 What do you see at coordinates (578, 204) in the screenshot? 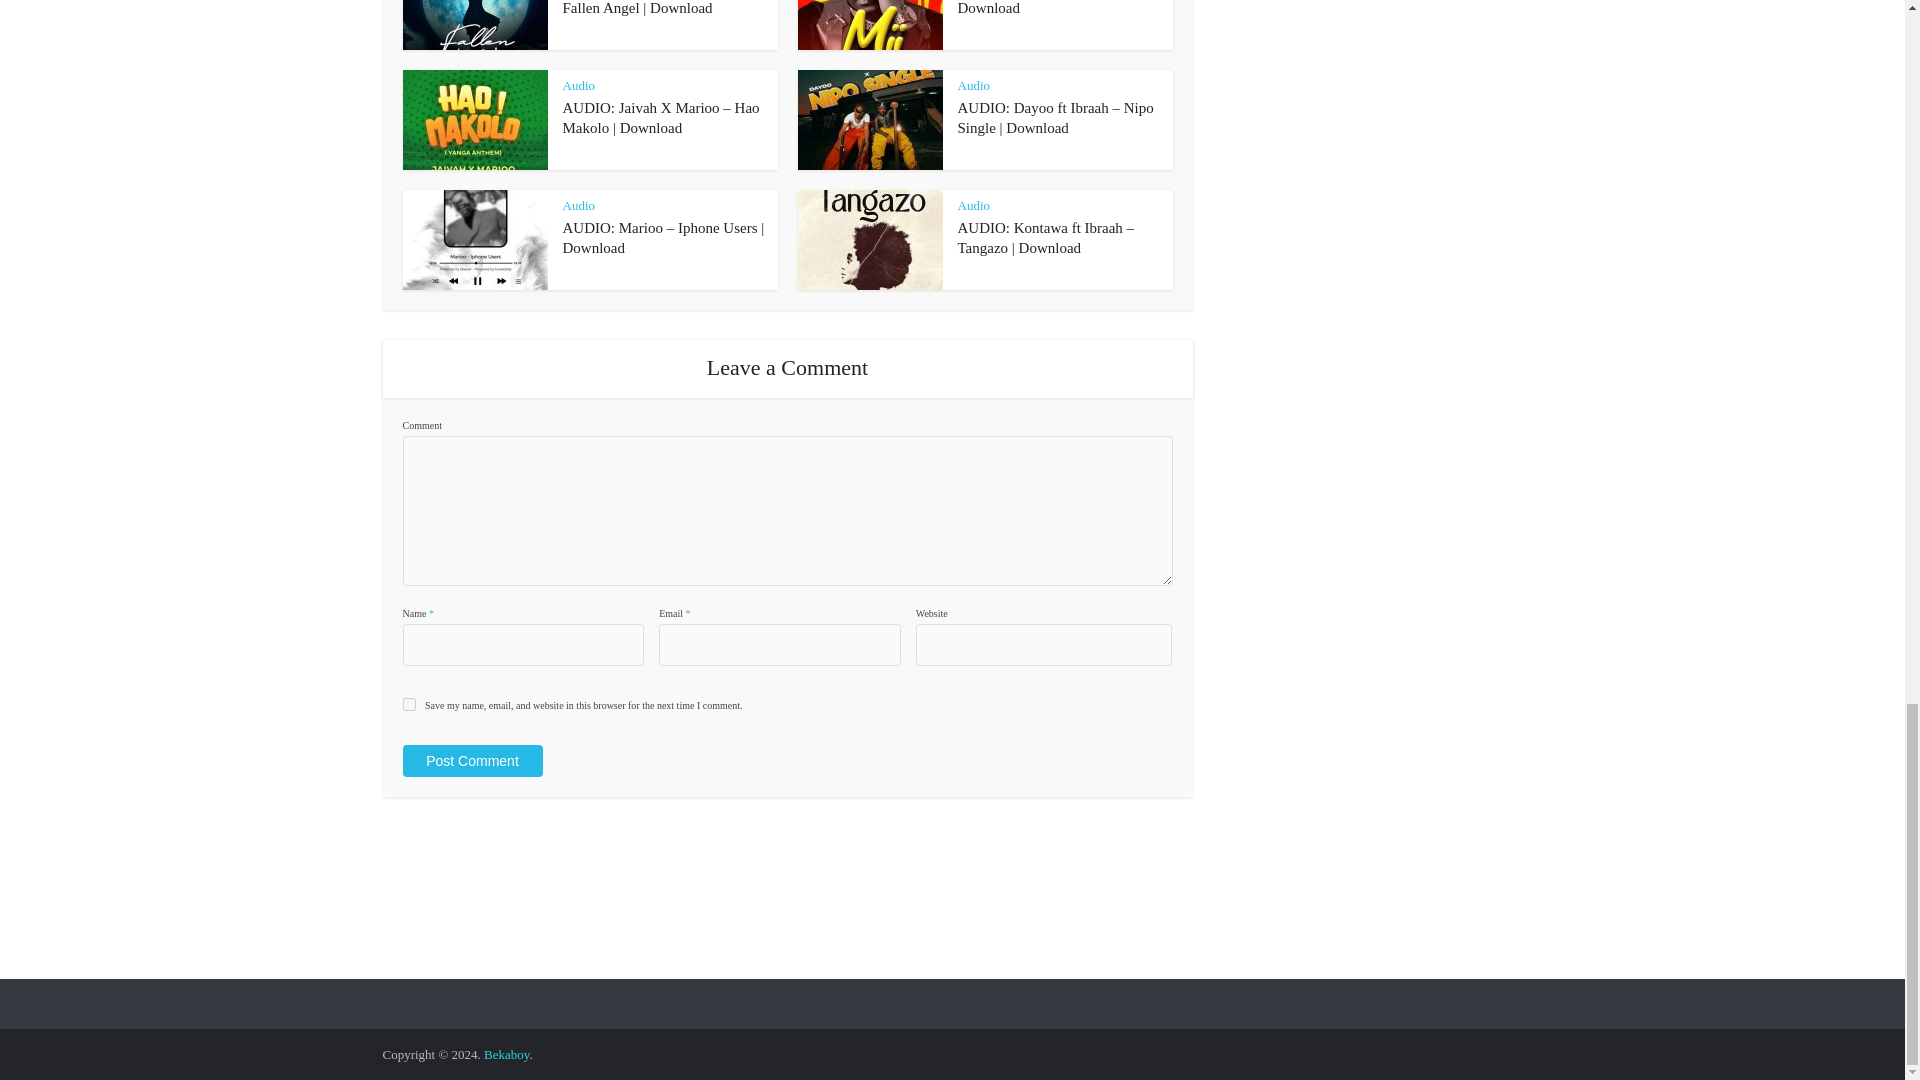
I see `Audio` at bounding box center [578, 204].